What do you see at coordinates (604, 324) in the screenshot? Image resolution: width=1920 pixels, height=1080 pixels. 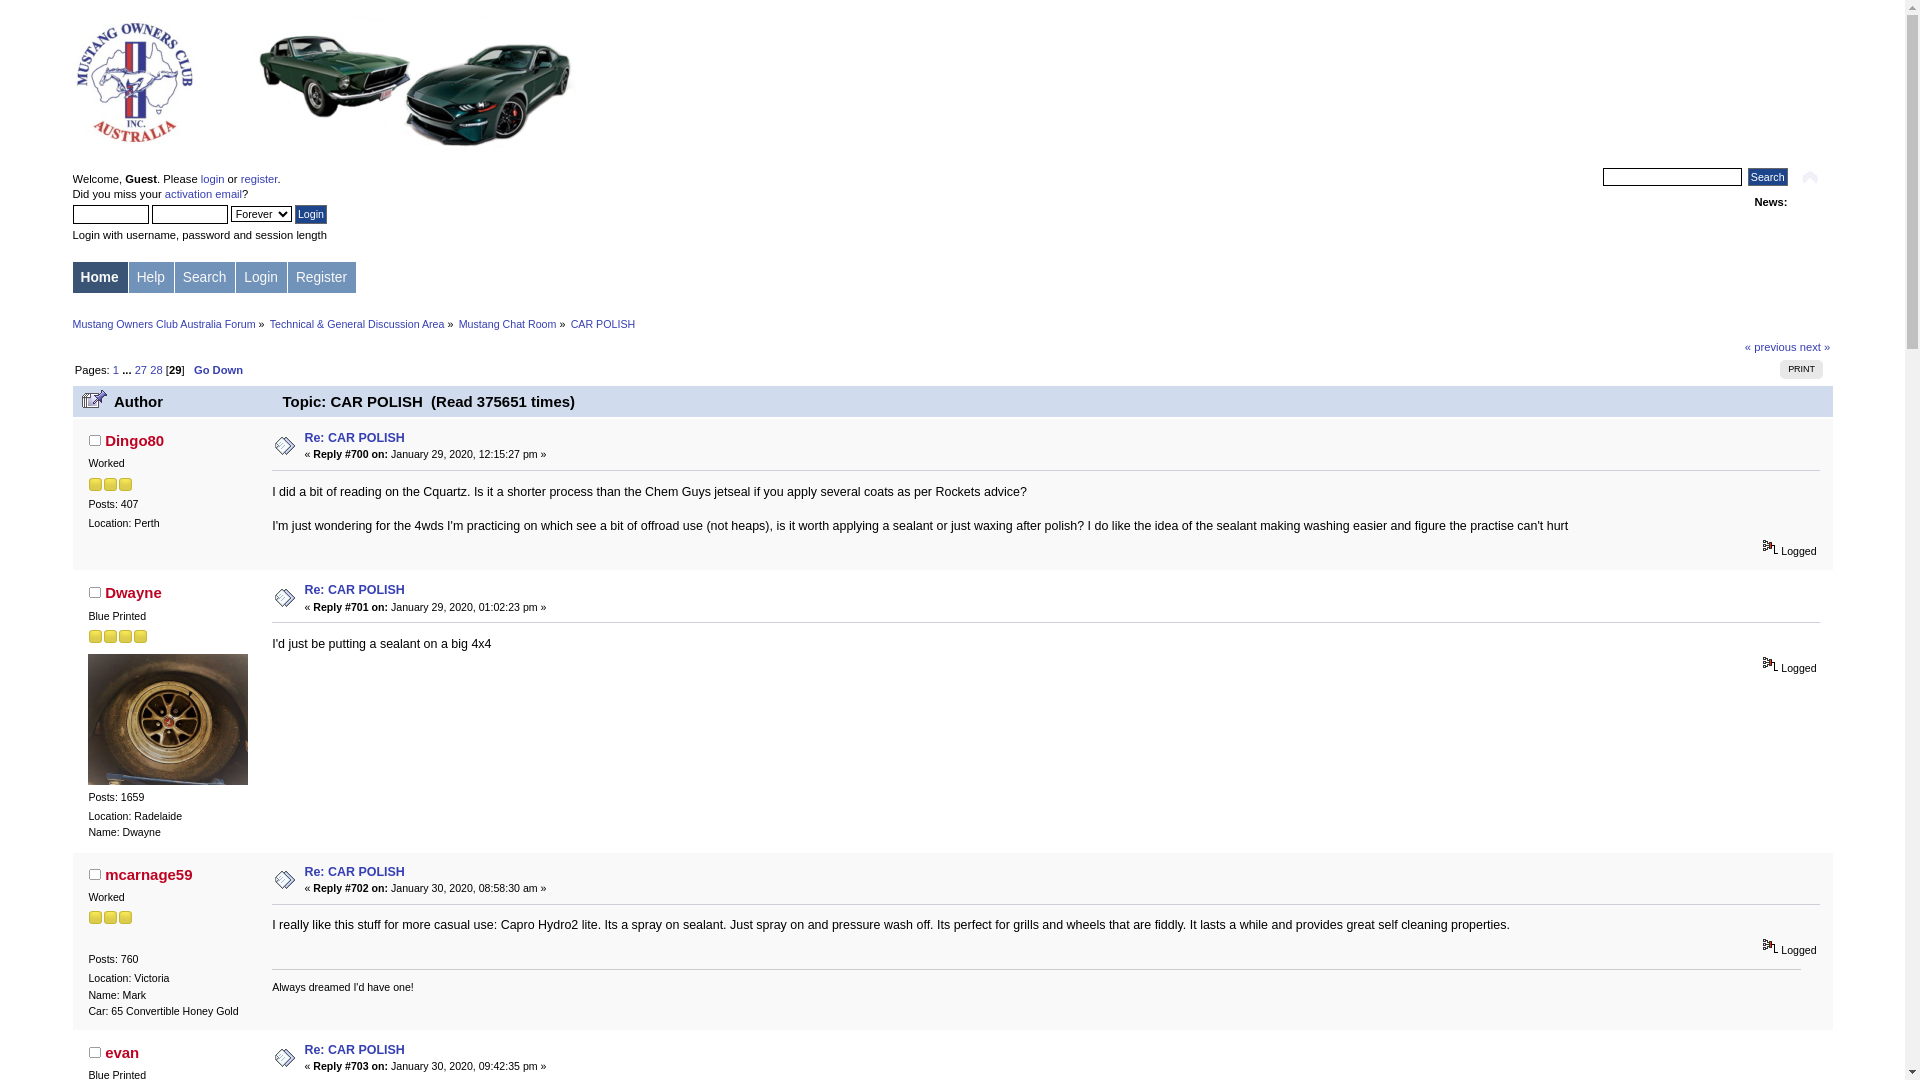 I see `CAR POLISH` at bounding box center [604, 324].